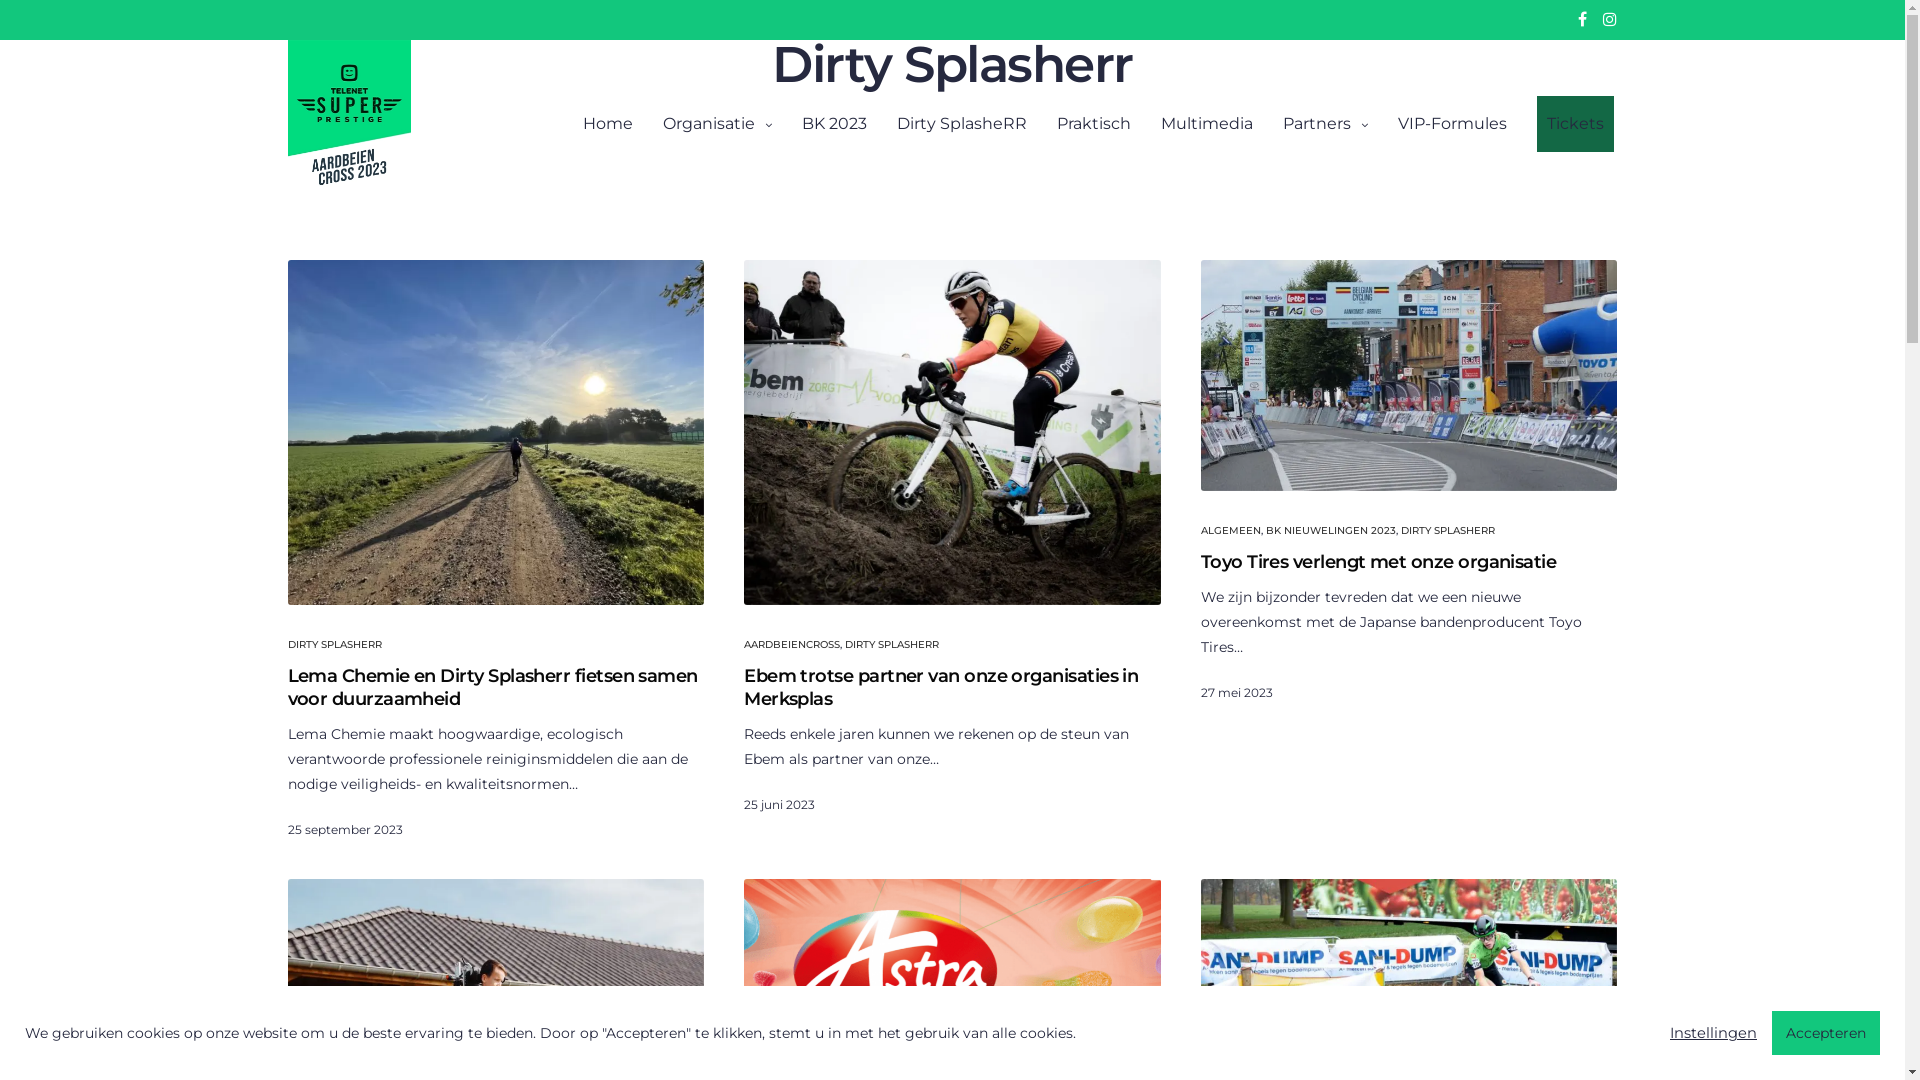 The image size is (1920, 1080). I want to click on Ebem trotse partner van onze organisaties in Merksplas, so click(952, 688).